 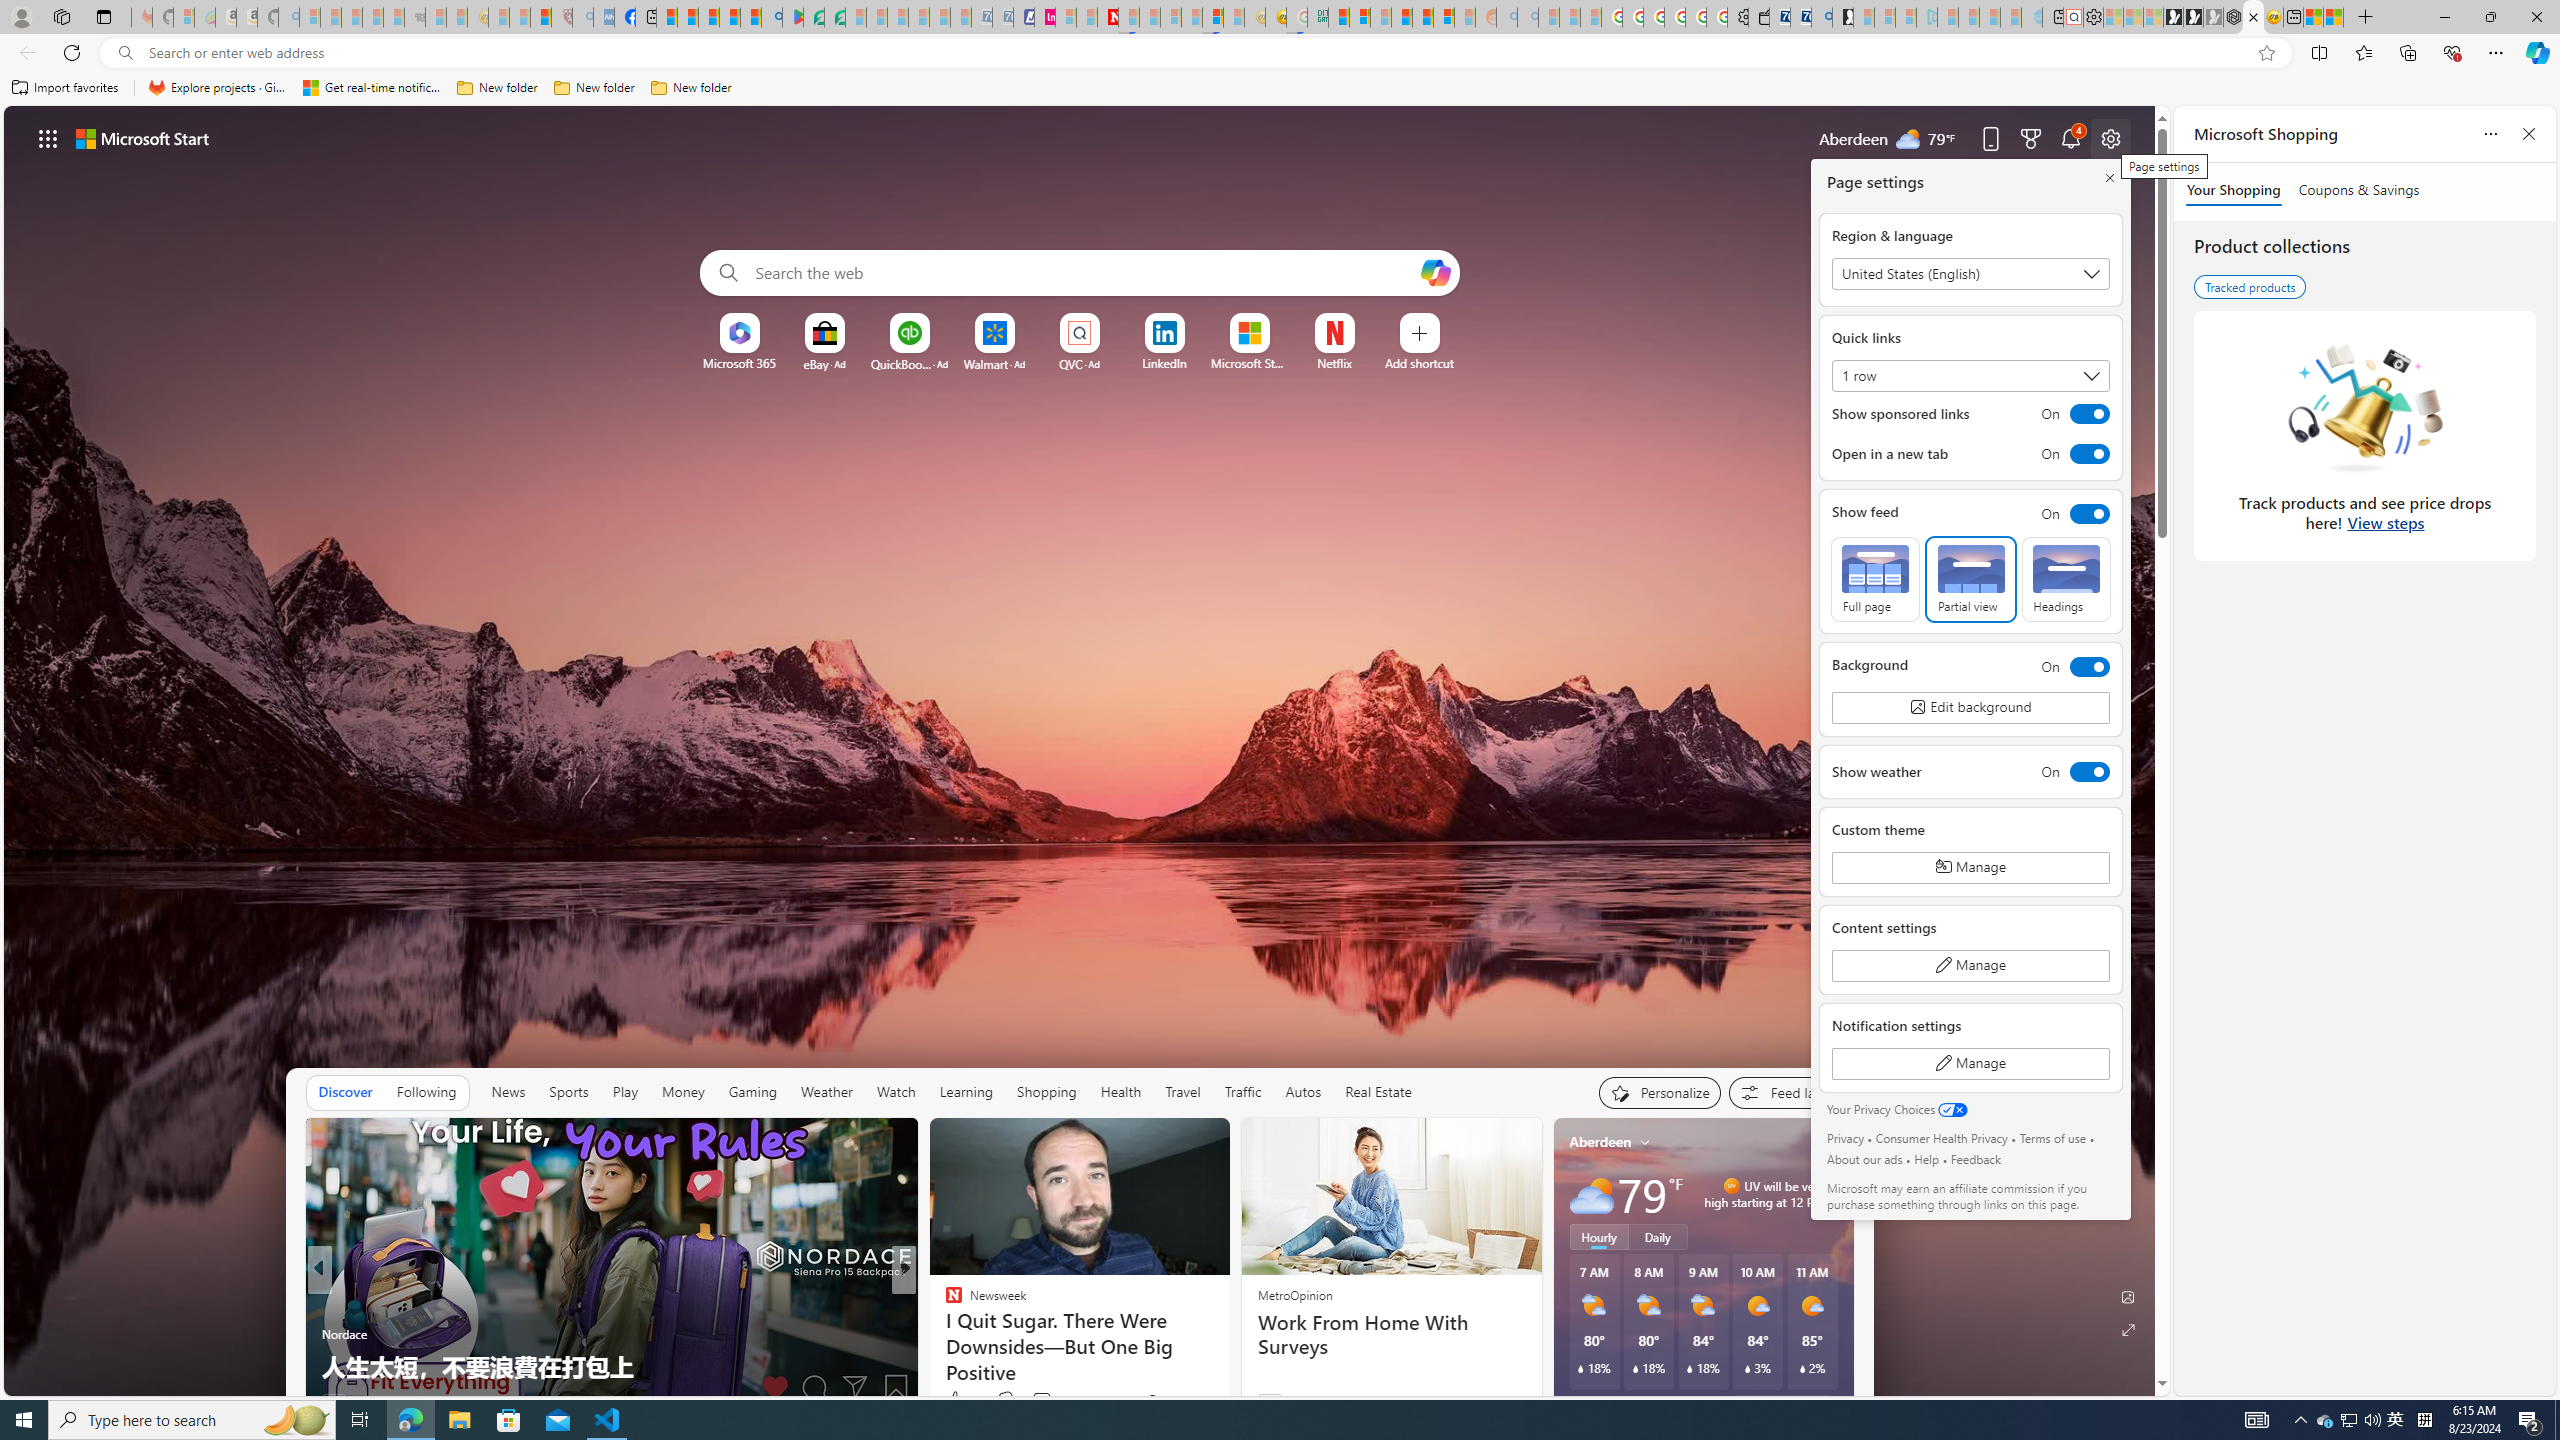 I want to click on Wildlife - MSN, so click(x=2312, y=17).